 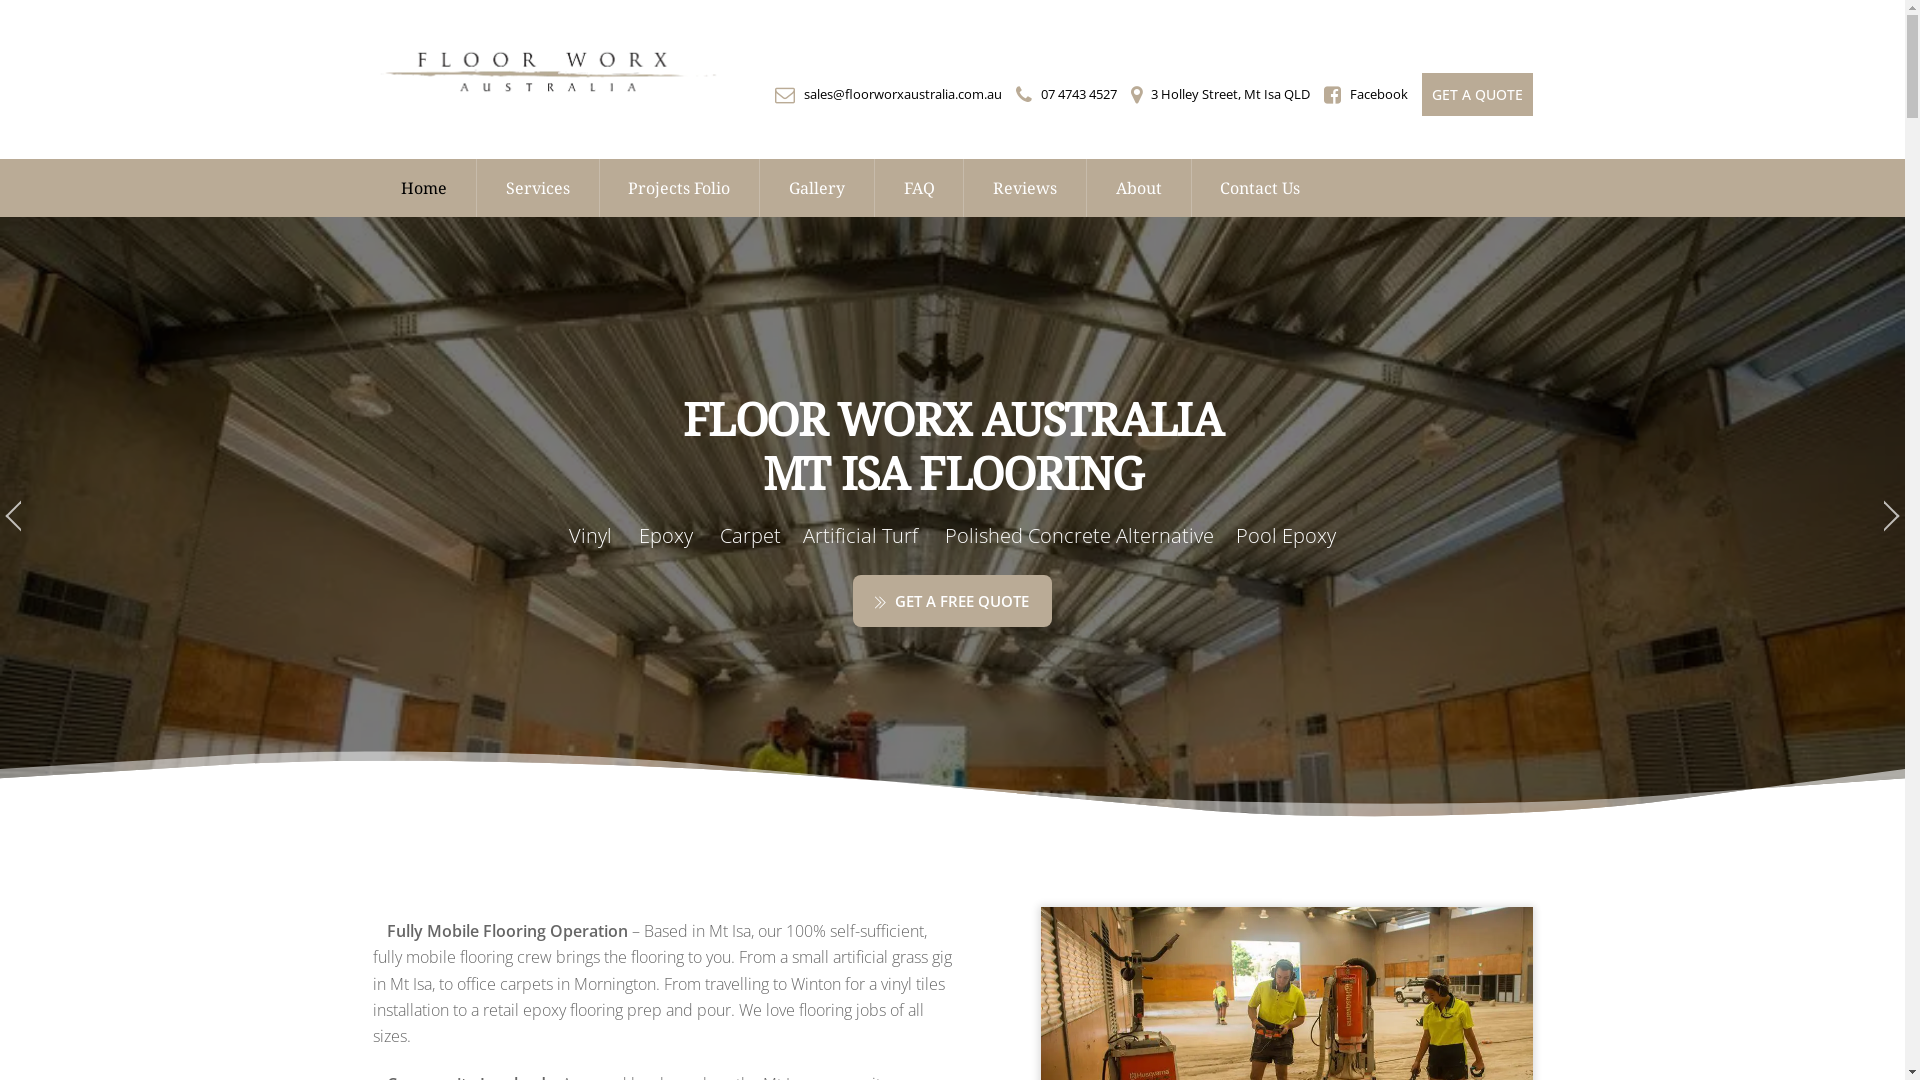 I want to click on Floor Worx Australia logo.fw, so click(x=546, y=71).